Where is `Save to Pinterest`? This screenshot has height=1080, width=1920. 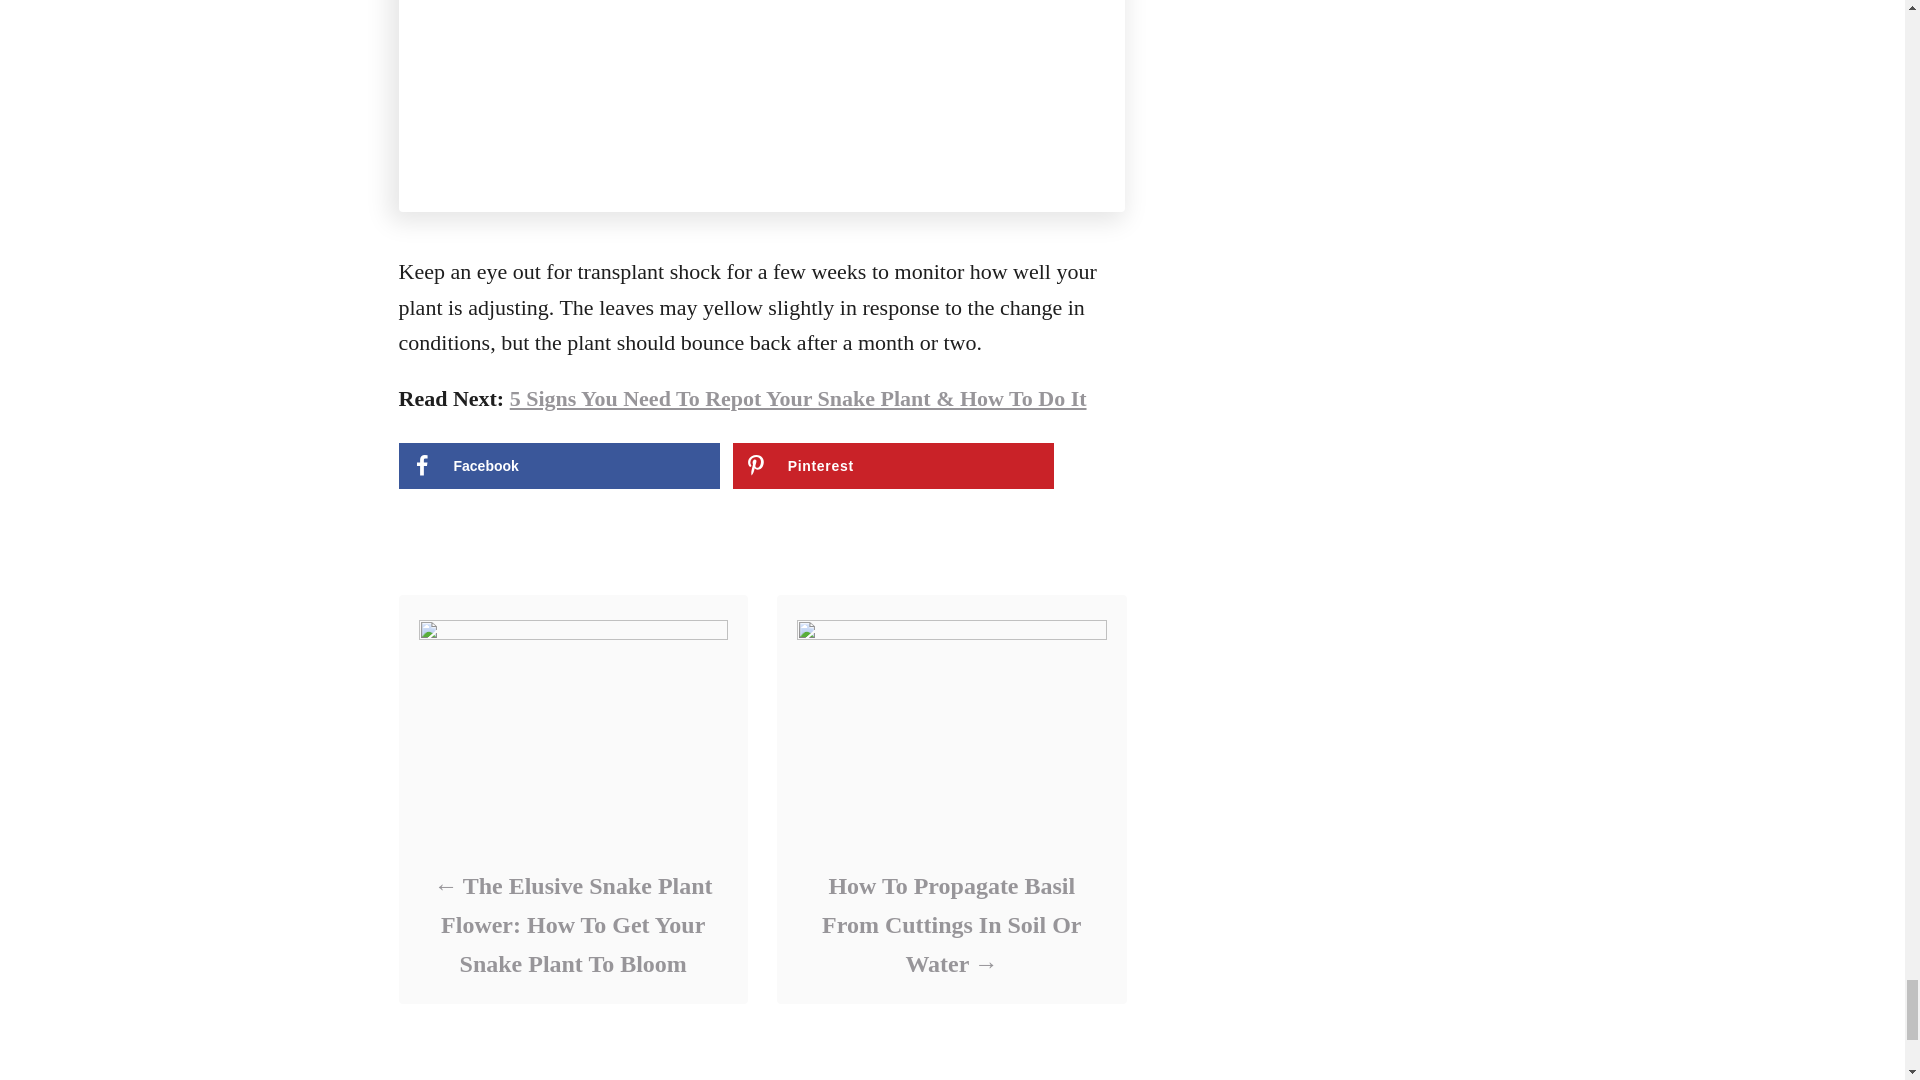
Save to Pinterest is located at coordinates (894, 466).